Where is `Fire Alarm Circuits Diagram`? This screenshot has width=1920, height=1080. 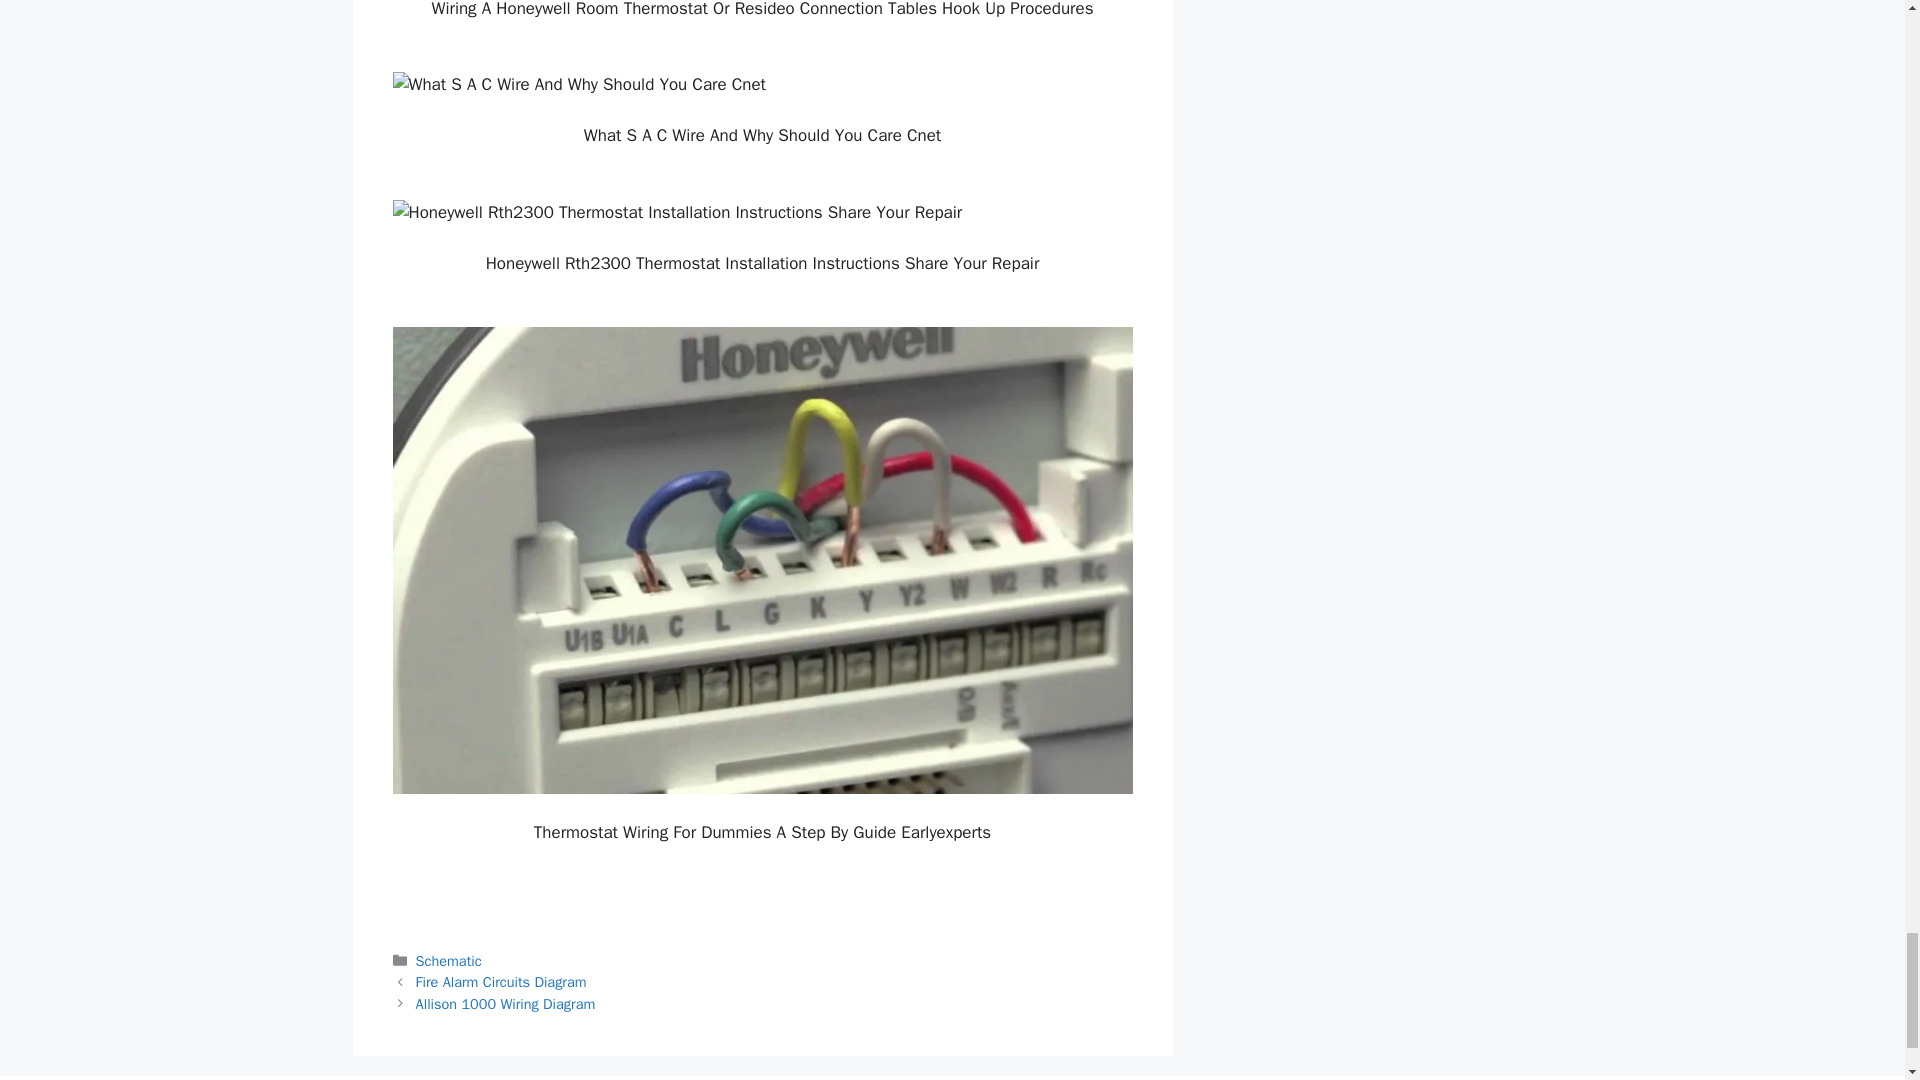 Fire Alarm Circuits Diagram is located at coordinates (502, 982).